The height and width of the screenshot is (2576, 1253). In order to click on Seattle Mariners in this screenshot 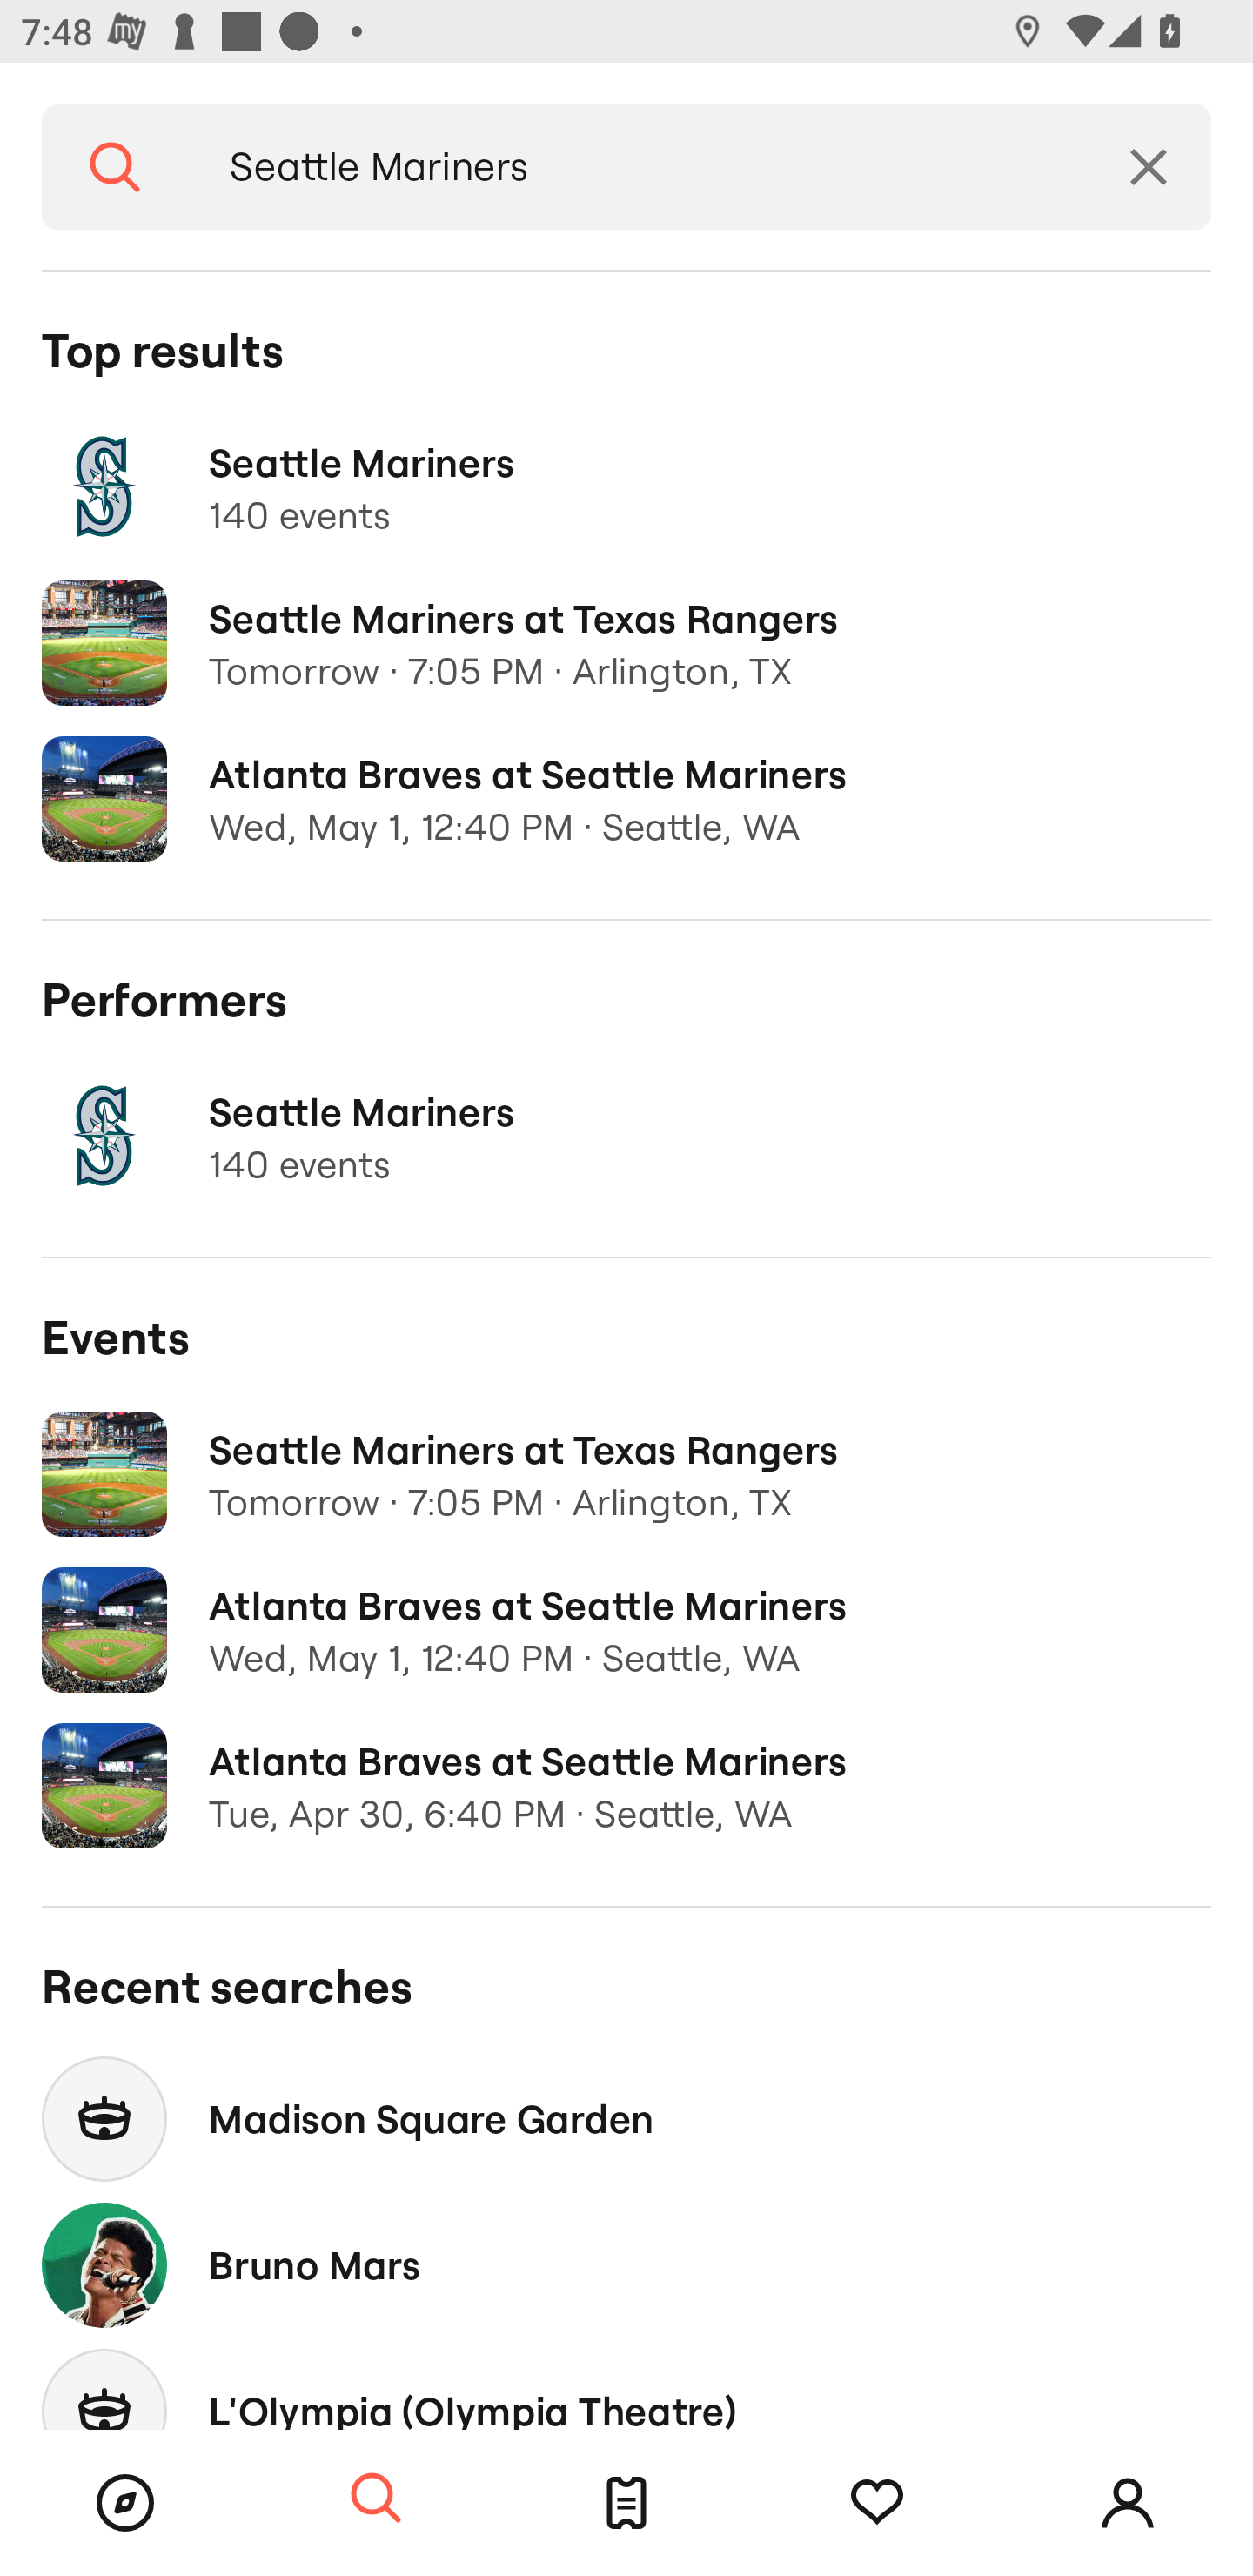, I will do `click(637, 167)`.